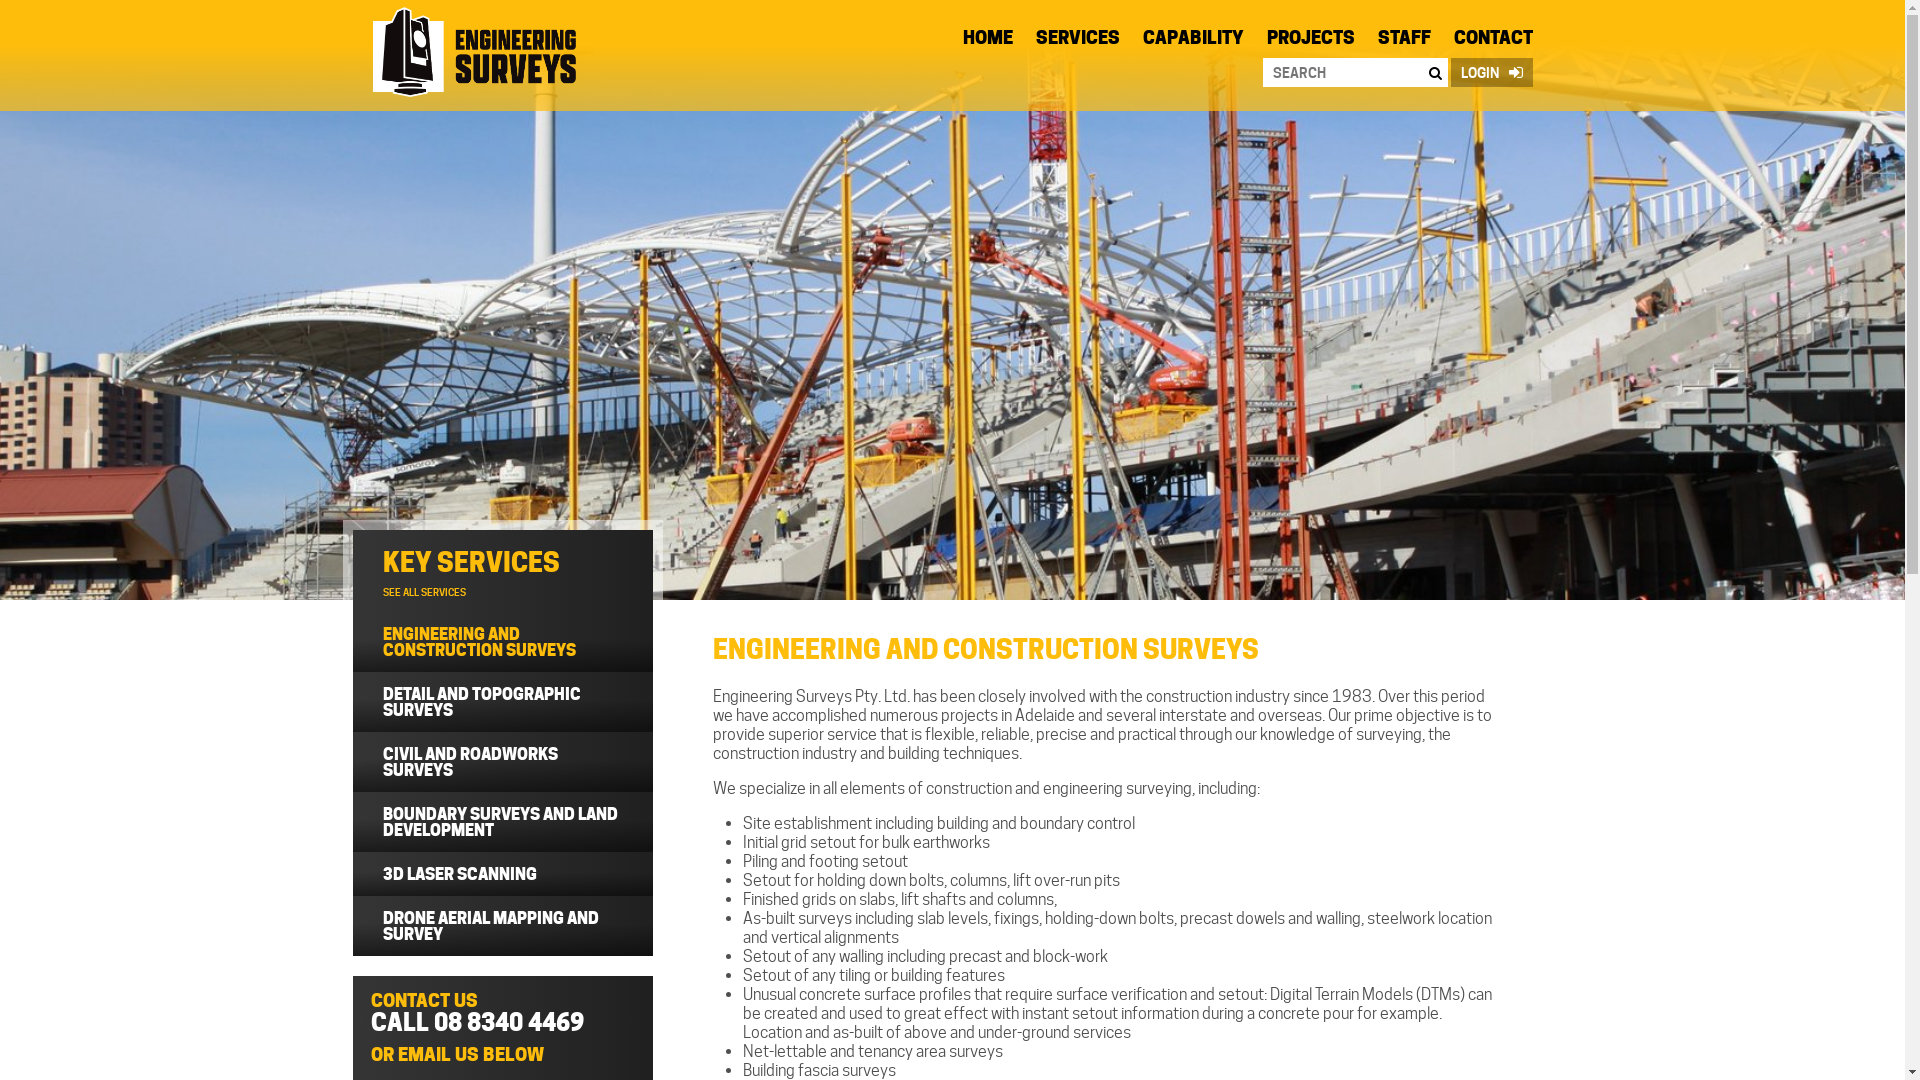  I want to click on SERVICES, so click(1078, 42).